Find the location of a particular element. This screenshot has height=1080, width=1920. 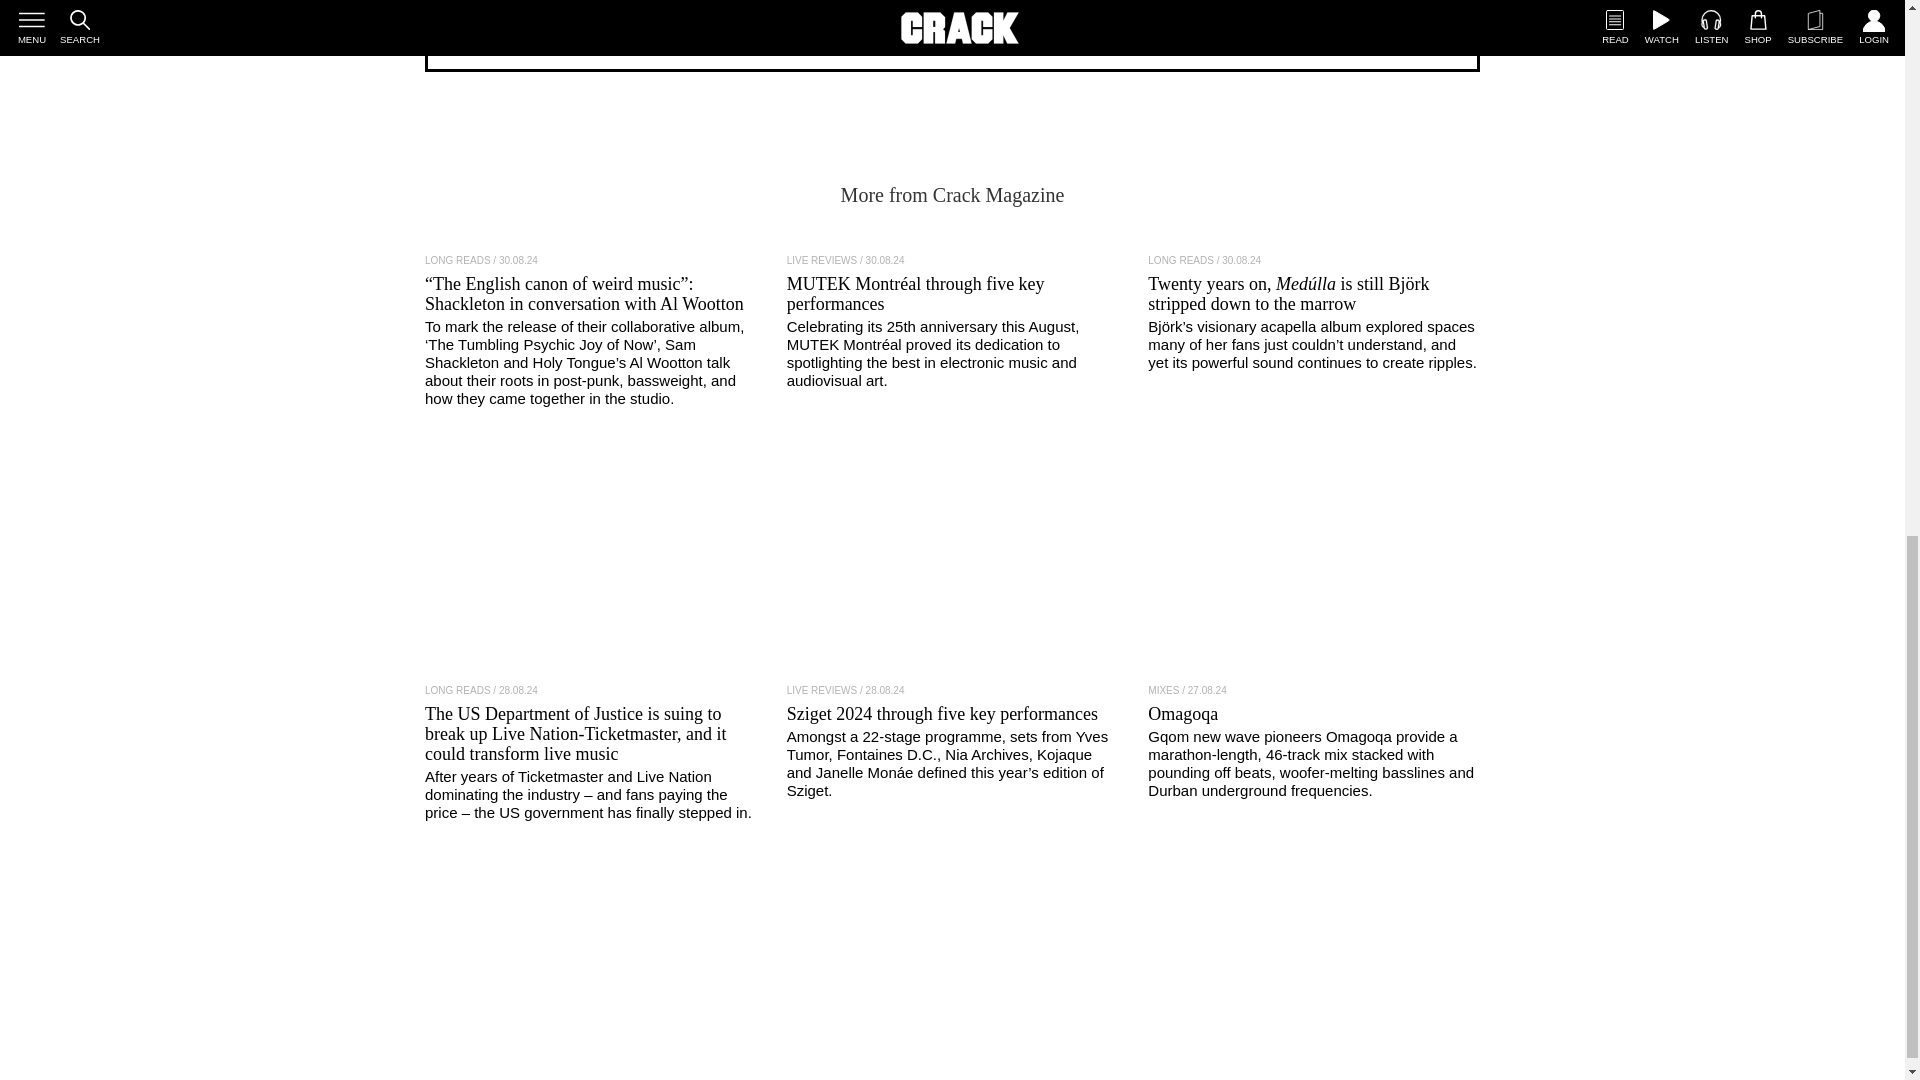

View all posts in Live Reviews is located at coordinates (822, 690).